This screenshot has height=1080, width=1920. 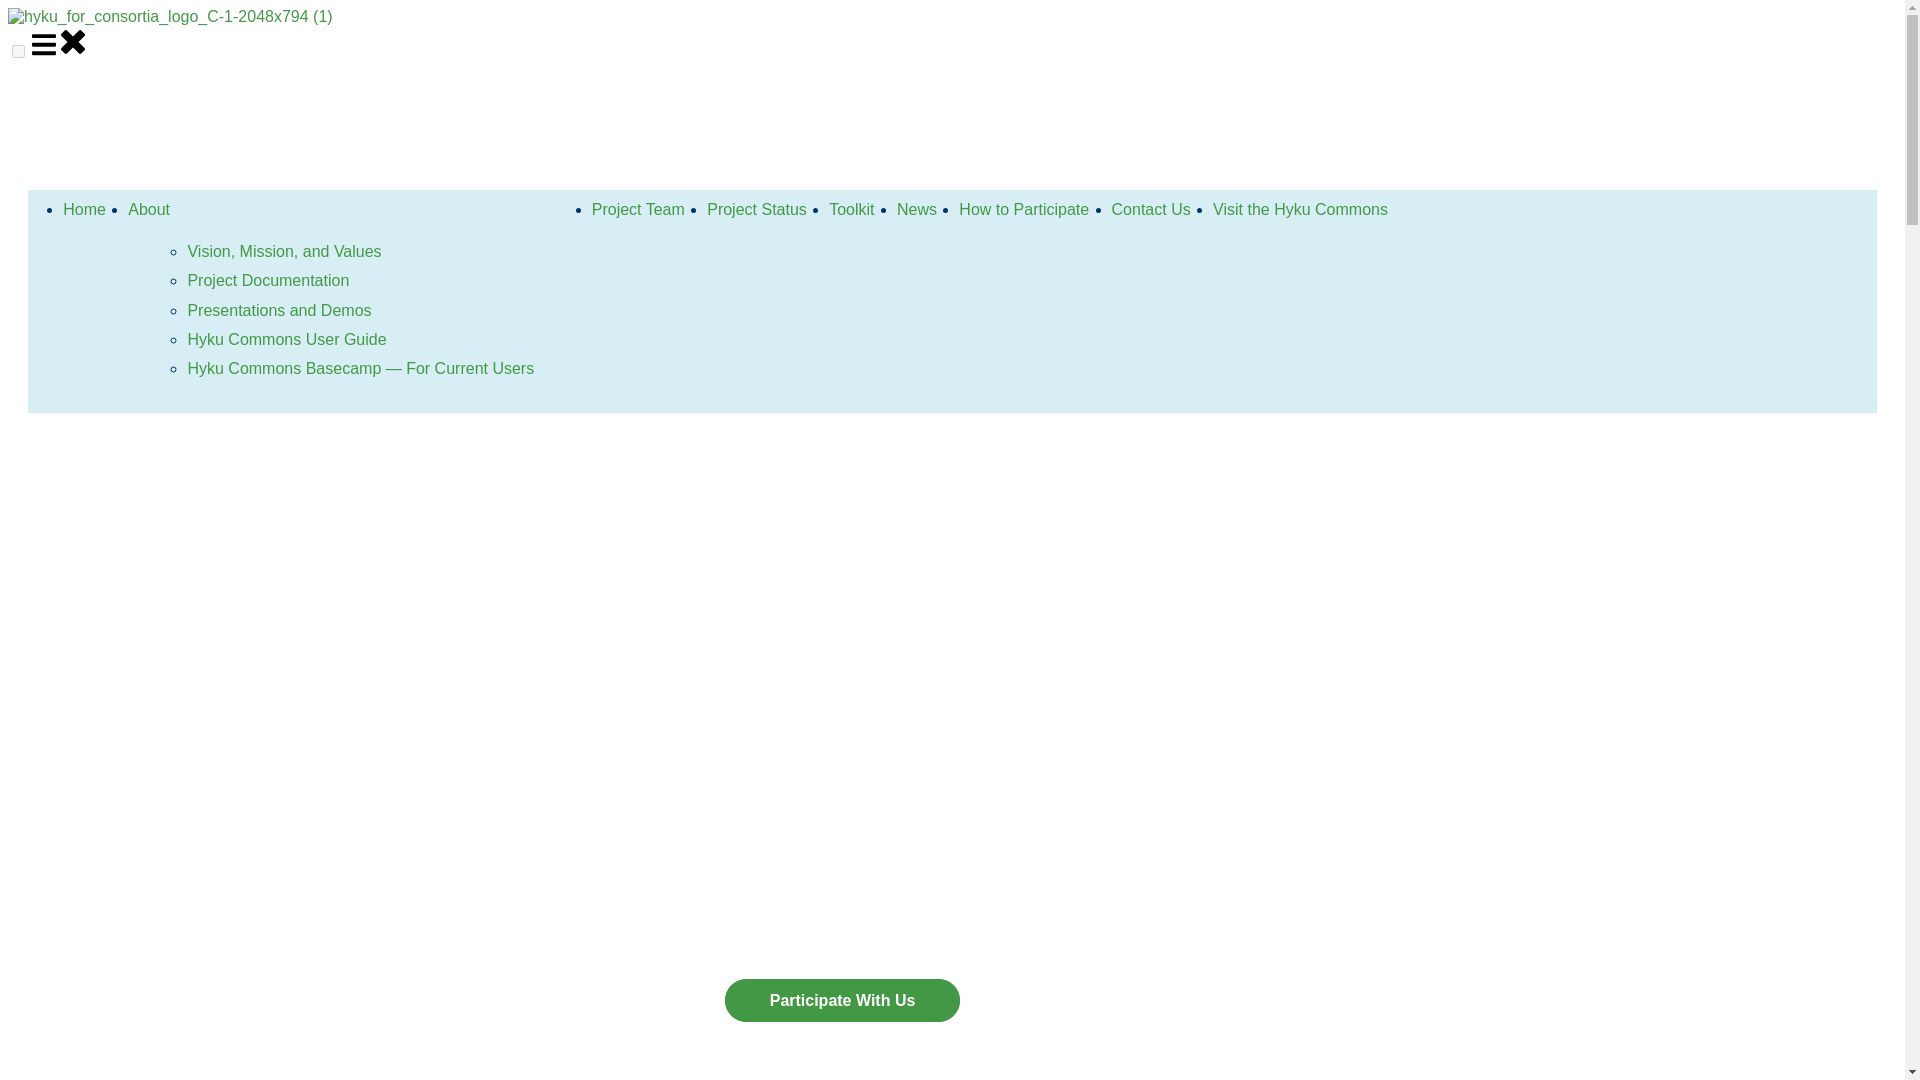 I want to click on Presentations and Demos, so click(x=278, y=310).